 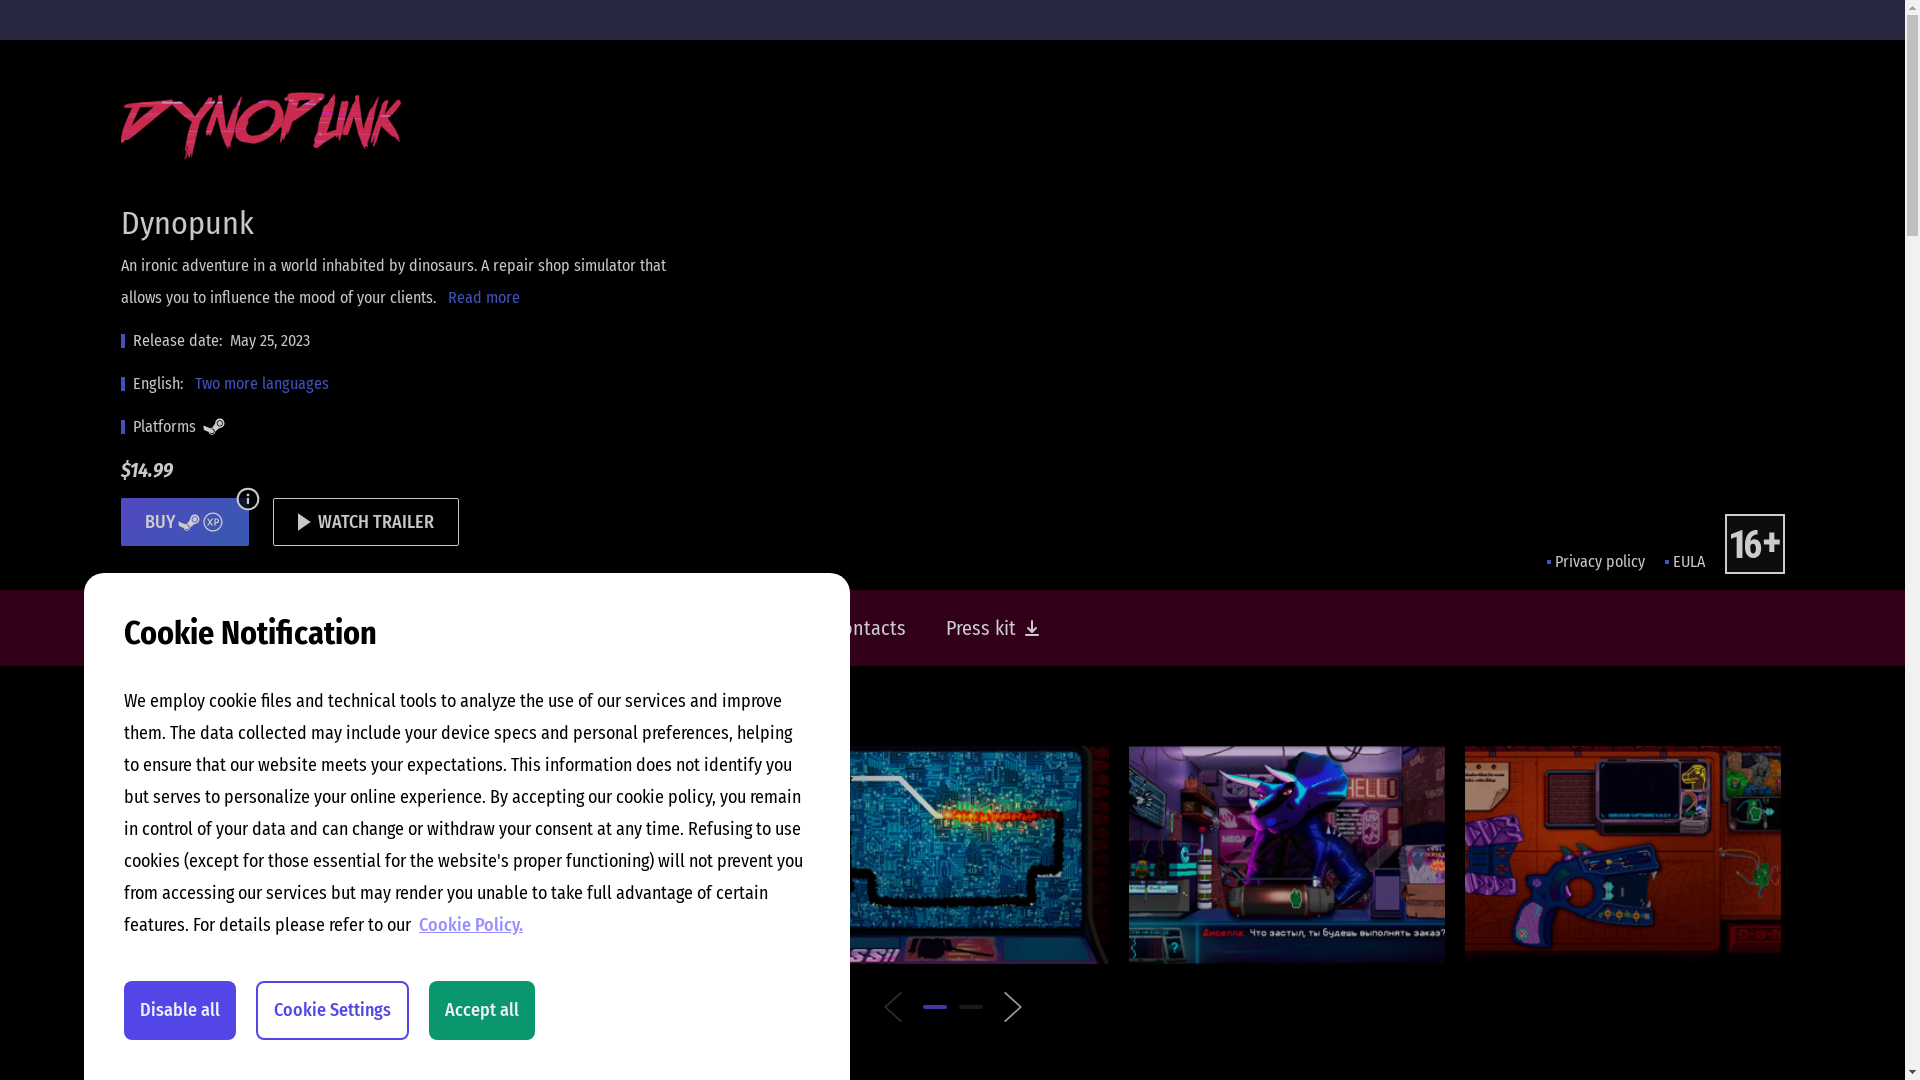 What do you see at coordinates (1595, 562) in the screenshot?
I see `Privacy policy` at bounding box center [1595, 562].